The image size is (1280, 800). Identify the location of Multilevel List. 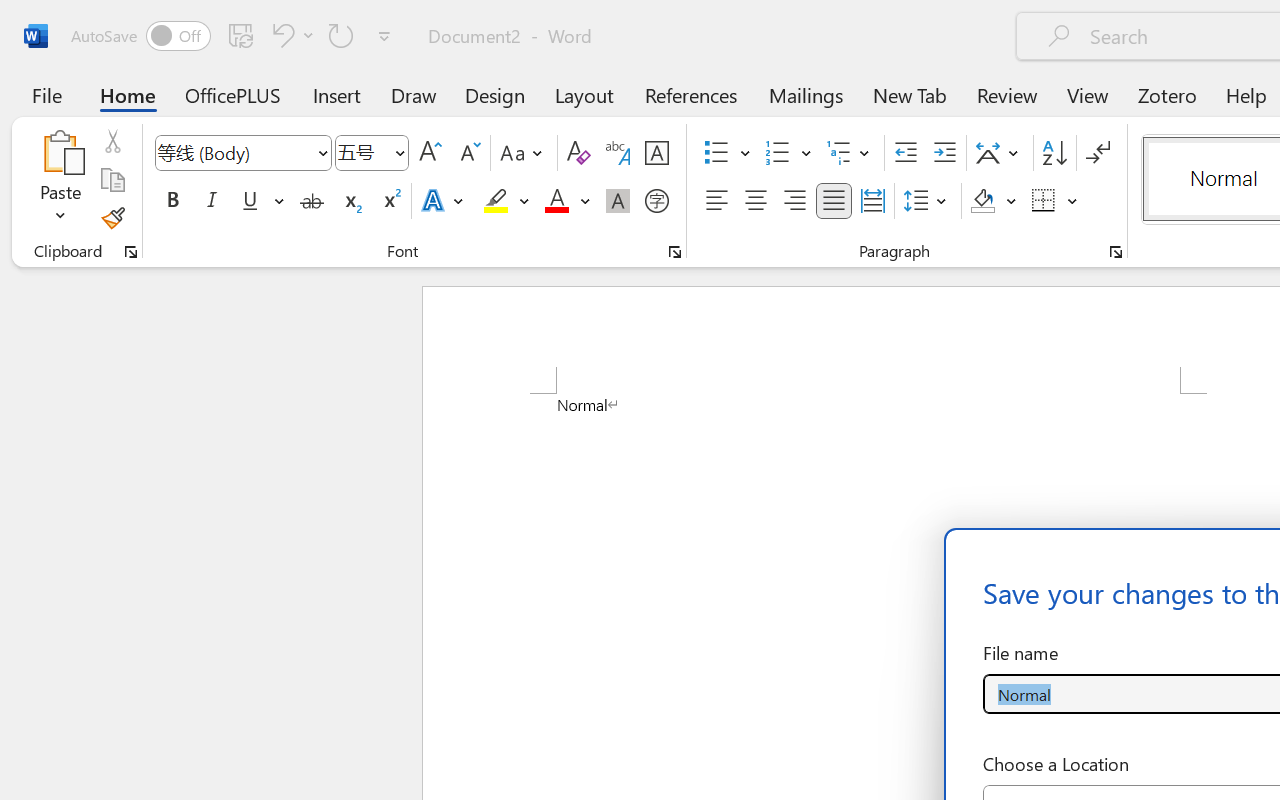
(850, 153).